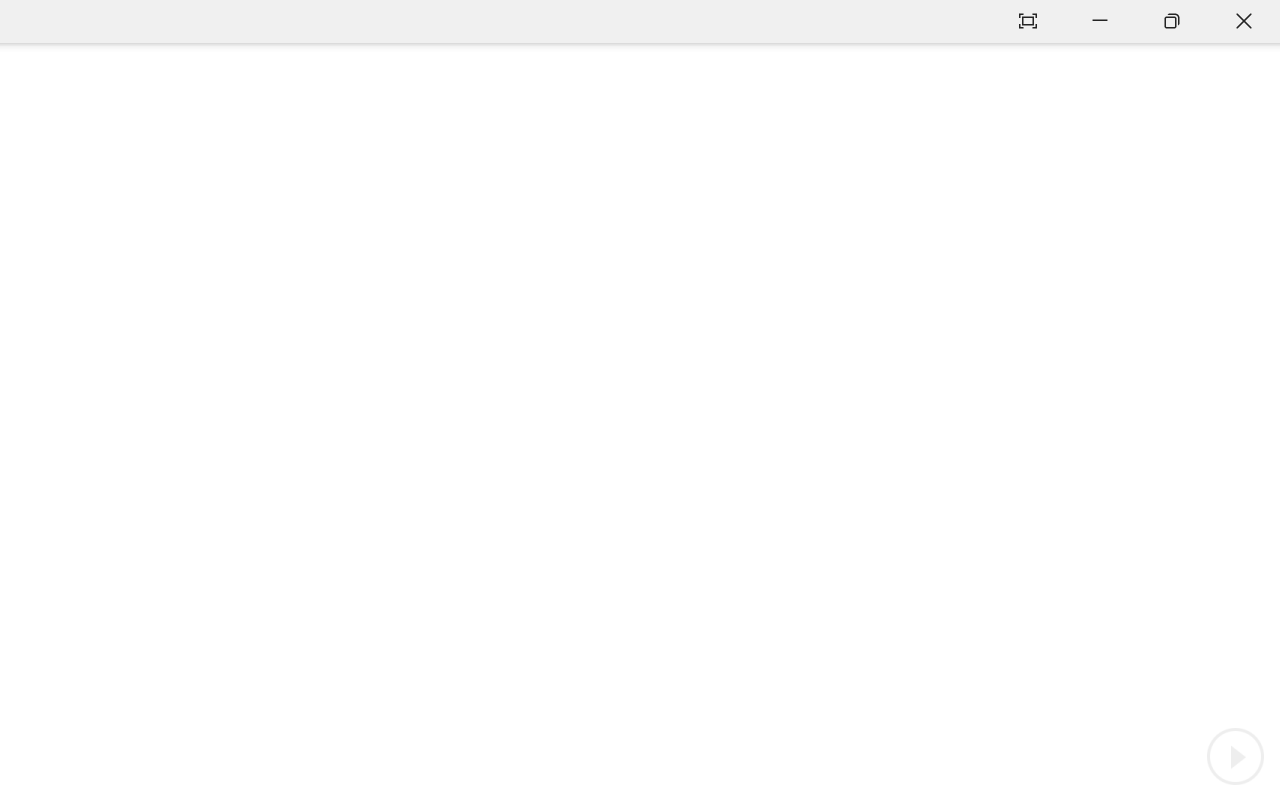 The height and width of the screenshot is (800, 1280). What do you see at coordinates (61, 138) in the screenshot?
I see `Select` at bounding box center [61, 138].